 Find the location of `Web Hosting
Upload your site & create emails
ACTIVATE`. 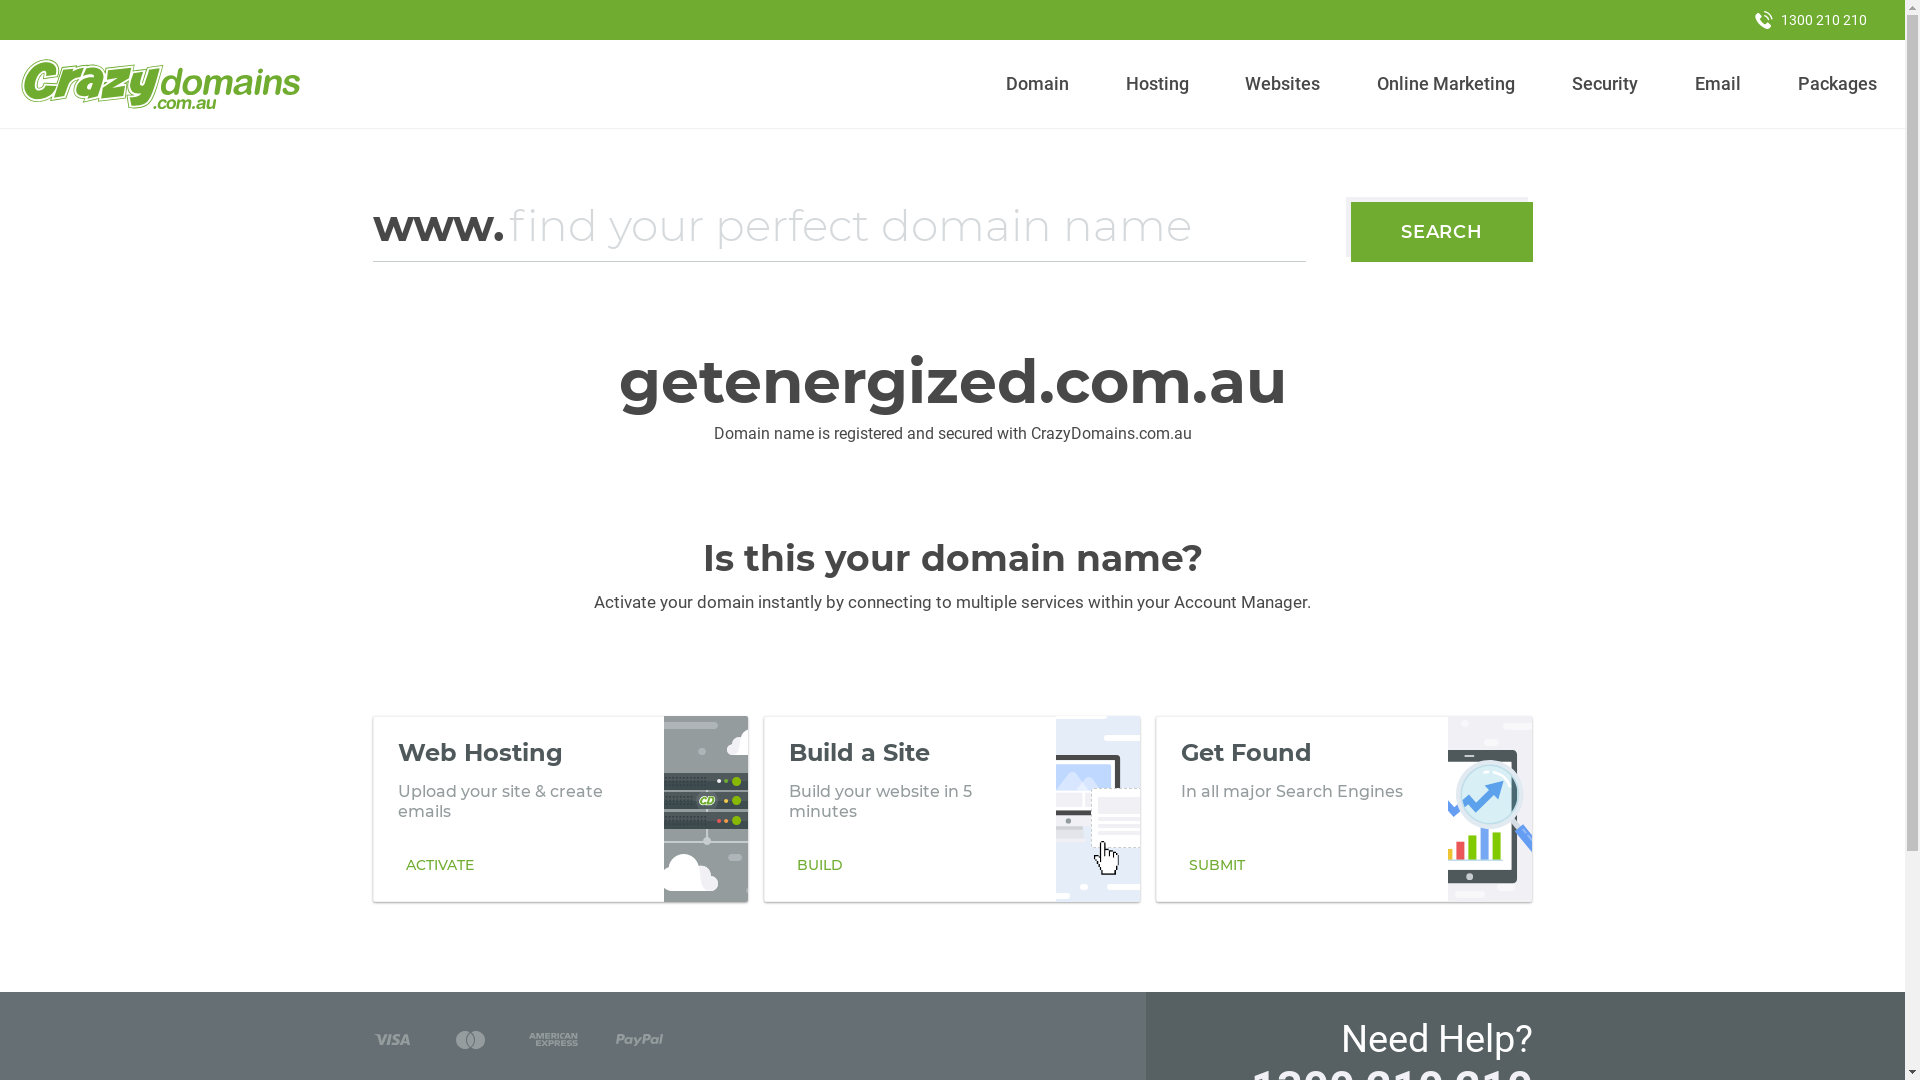

Web Hosting
Upload your site & create emails
ACTIVATE is located at coordinates (560, 809).